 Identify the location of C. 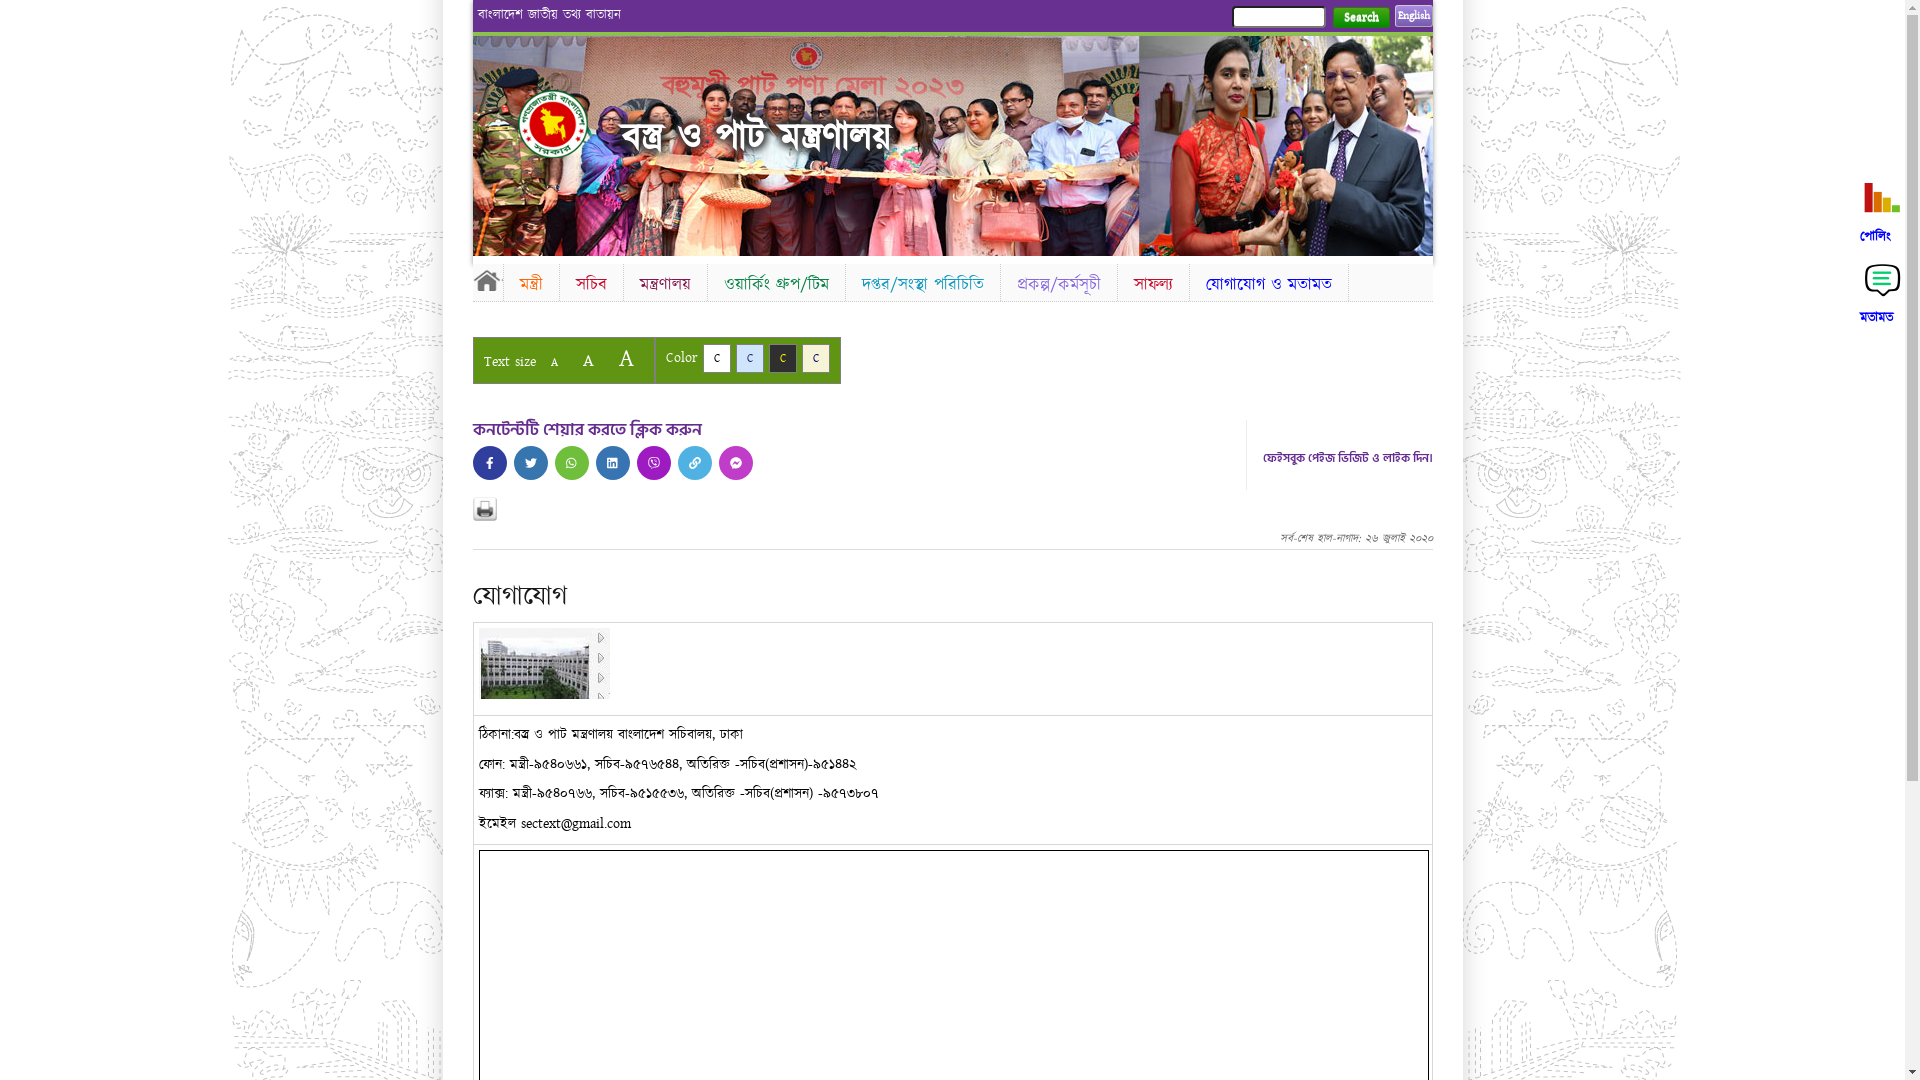
(816, 358).